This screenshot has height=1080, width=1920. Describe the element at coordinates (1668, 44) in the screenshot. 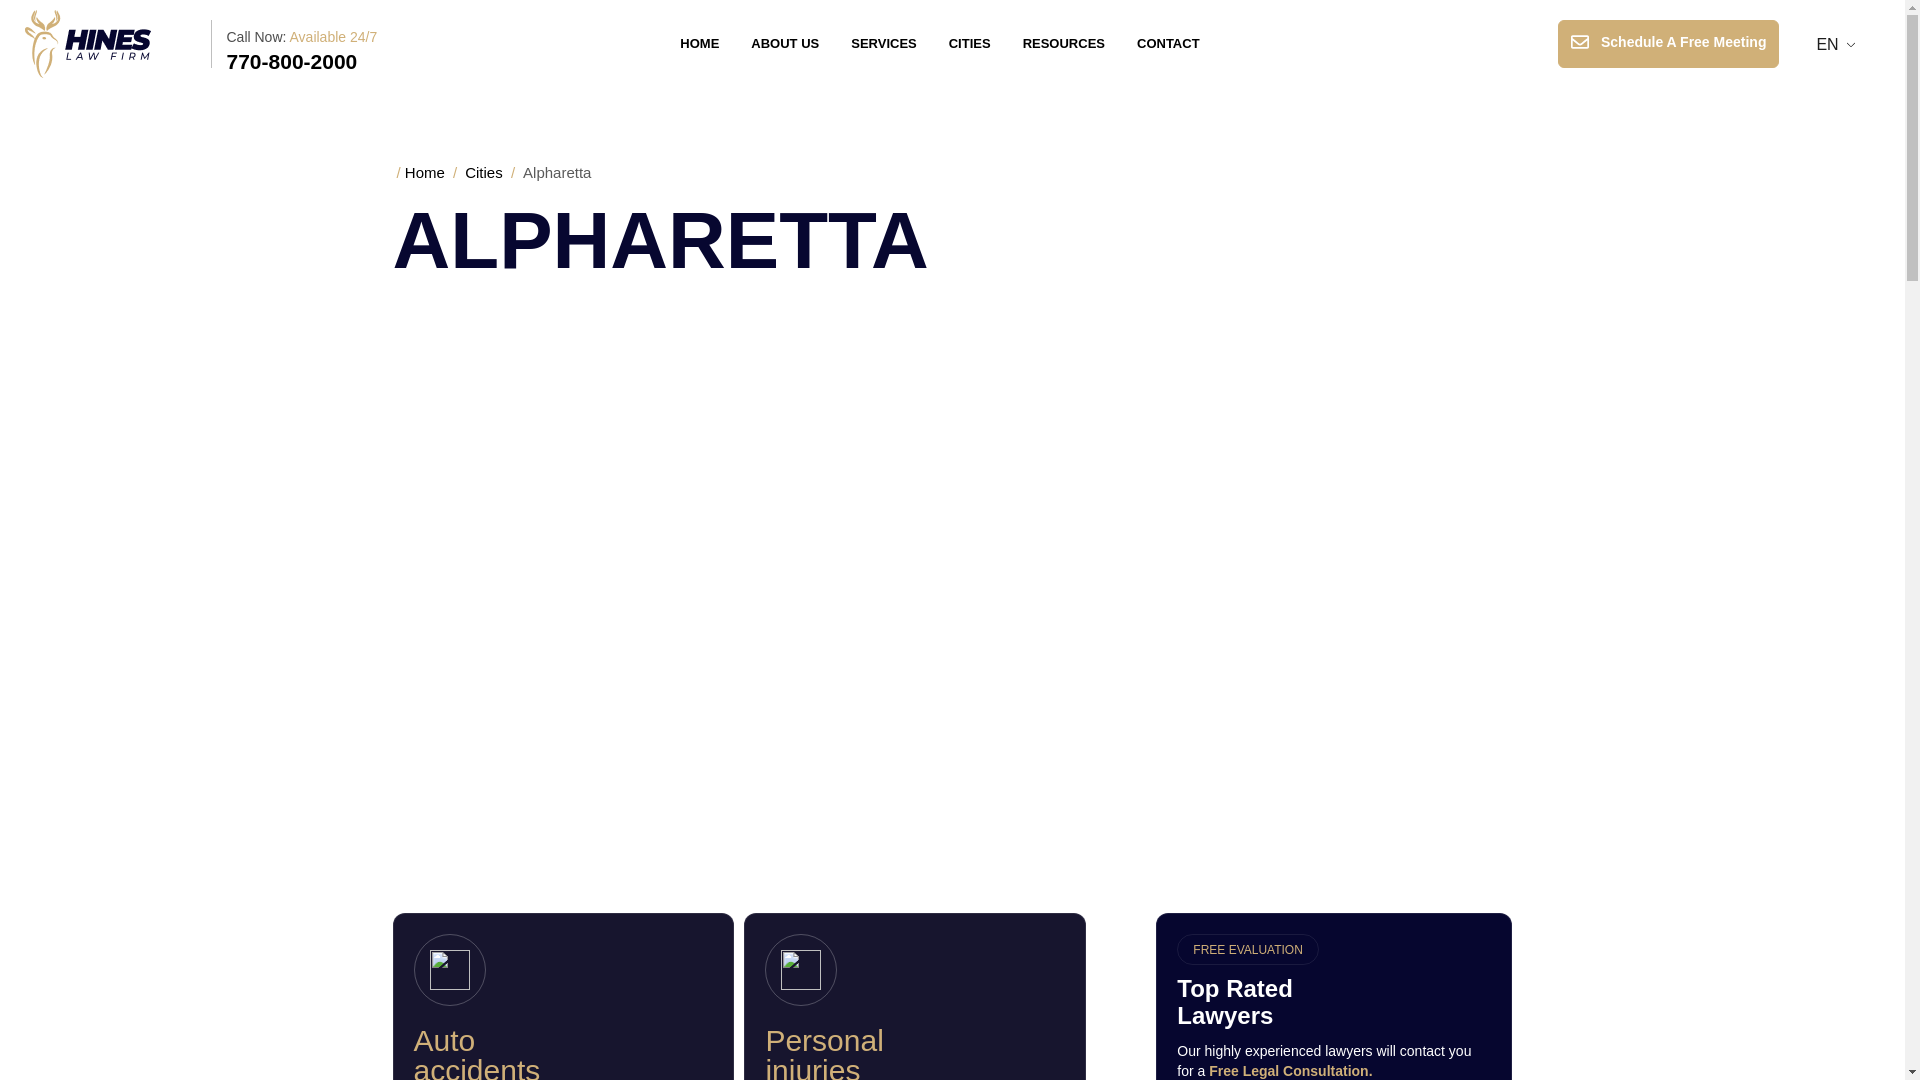

I see `Schedule A Free Meeting` at that location.